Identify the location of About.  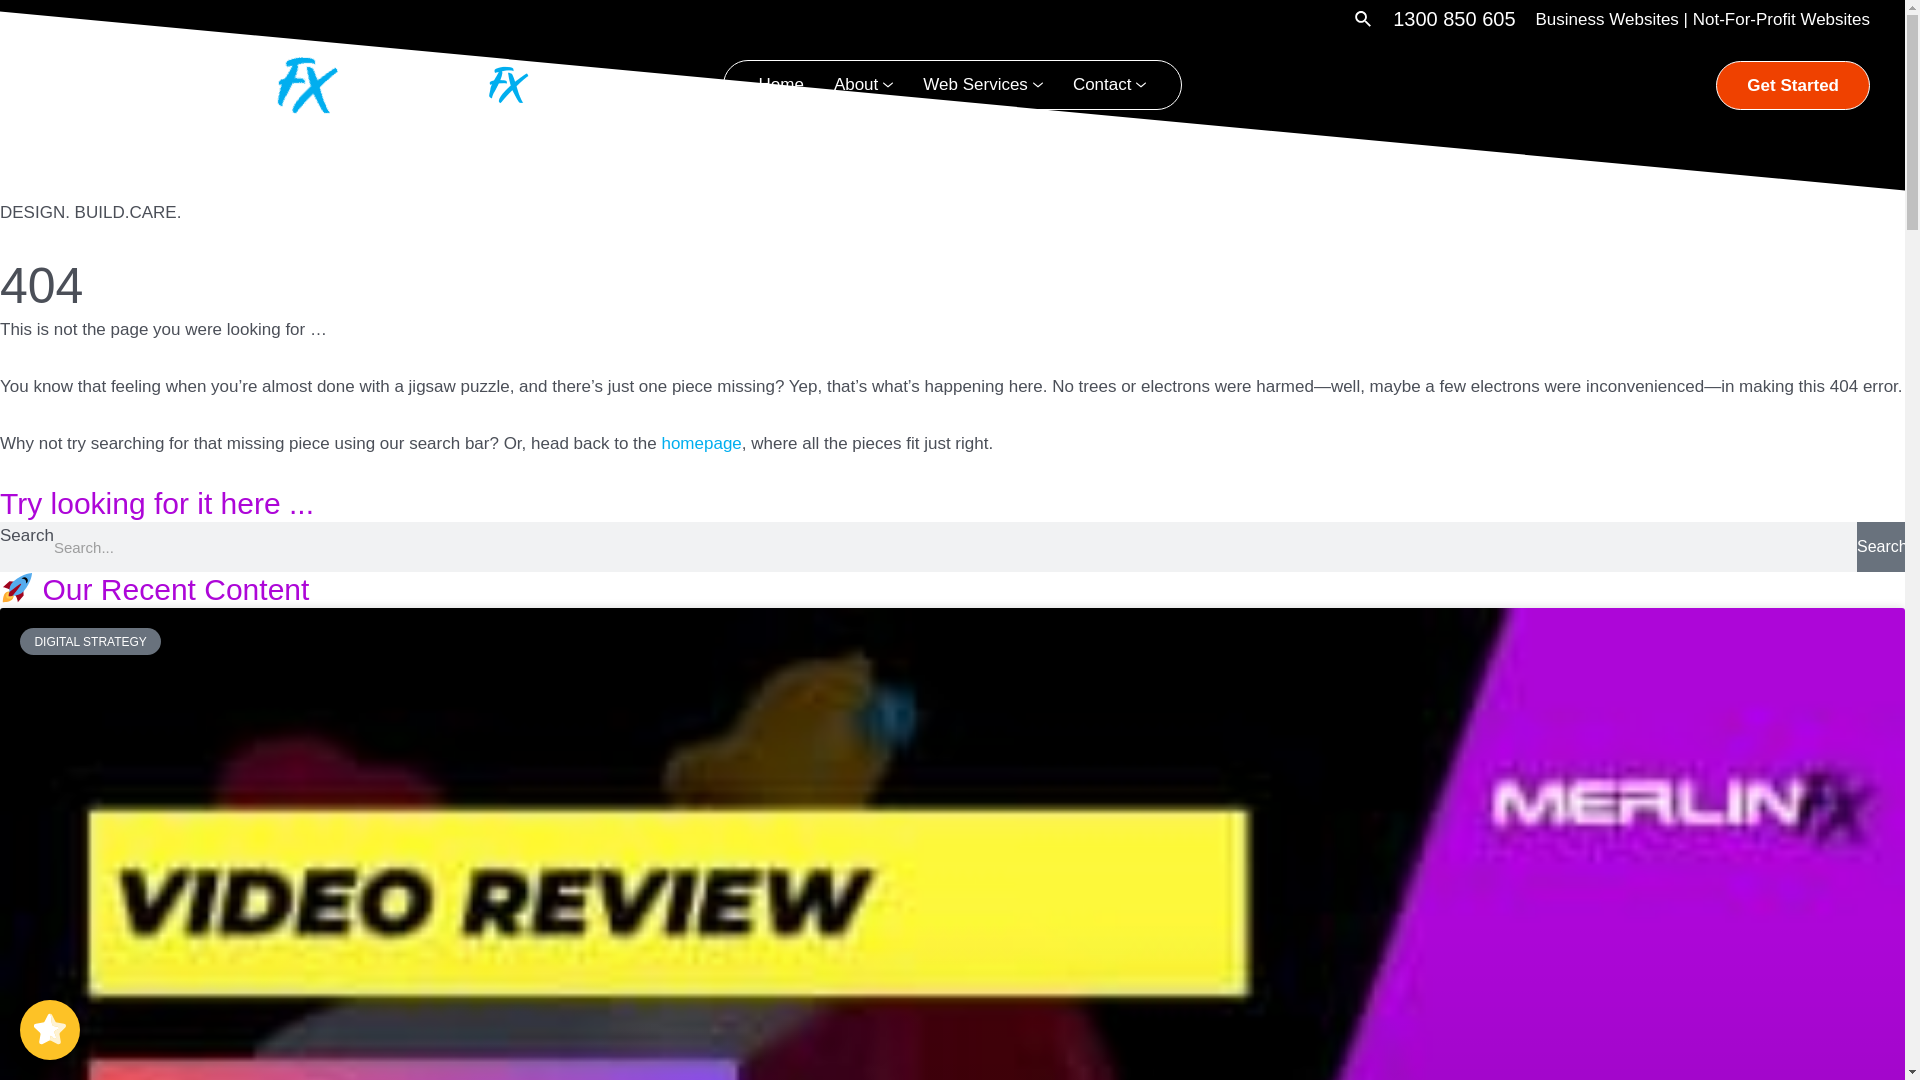
(864, 84).